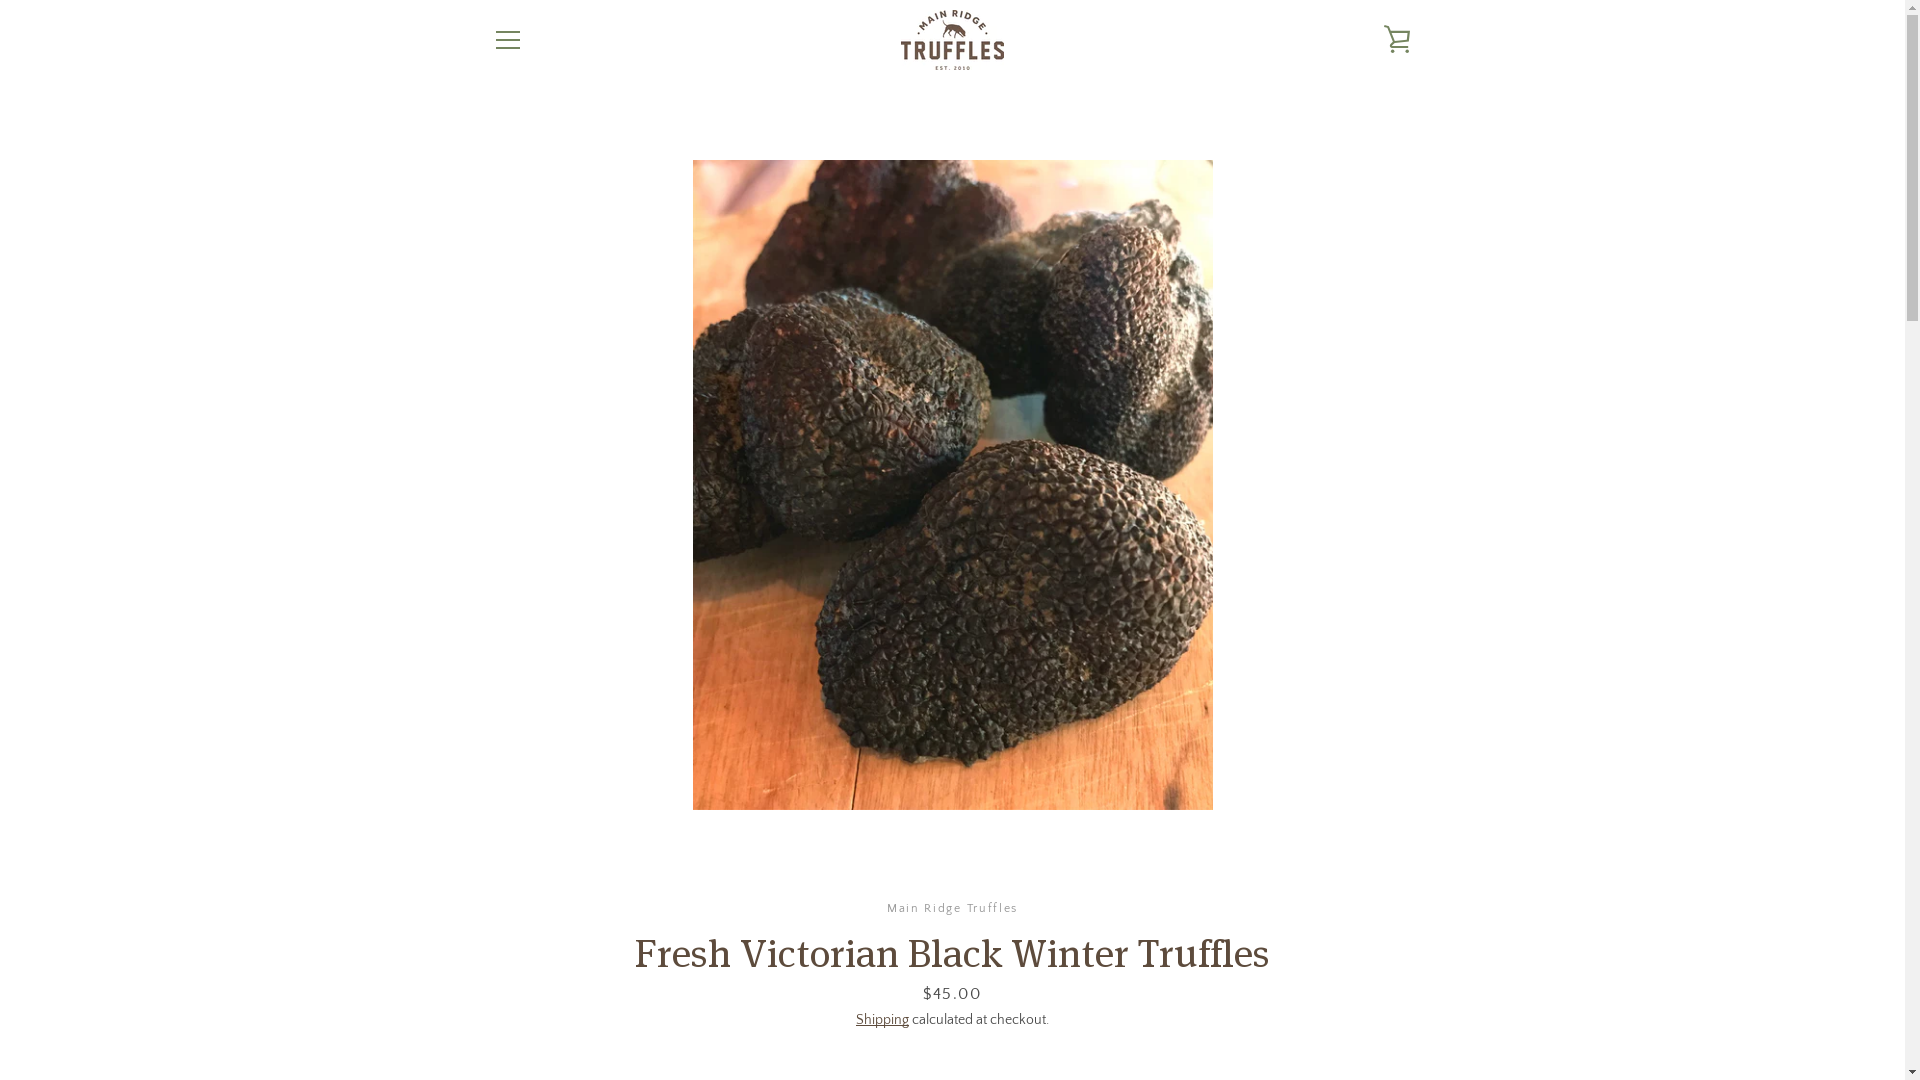 The image size is (1920, 1080). I want to click on SEARCH, so click(517, 842).